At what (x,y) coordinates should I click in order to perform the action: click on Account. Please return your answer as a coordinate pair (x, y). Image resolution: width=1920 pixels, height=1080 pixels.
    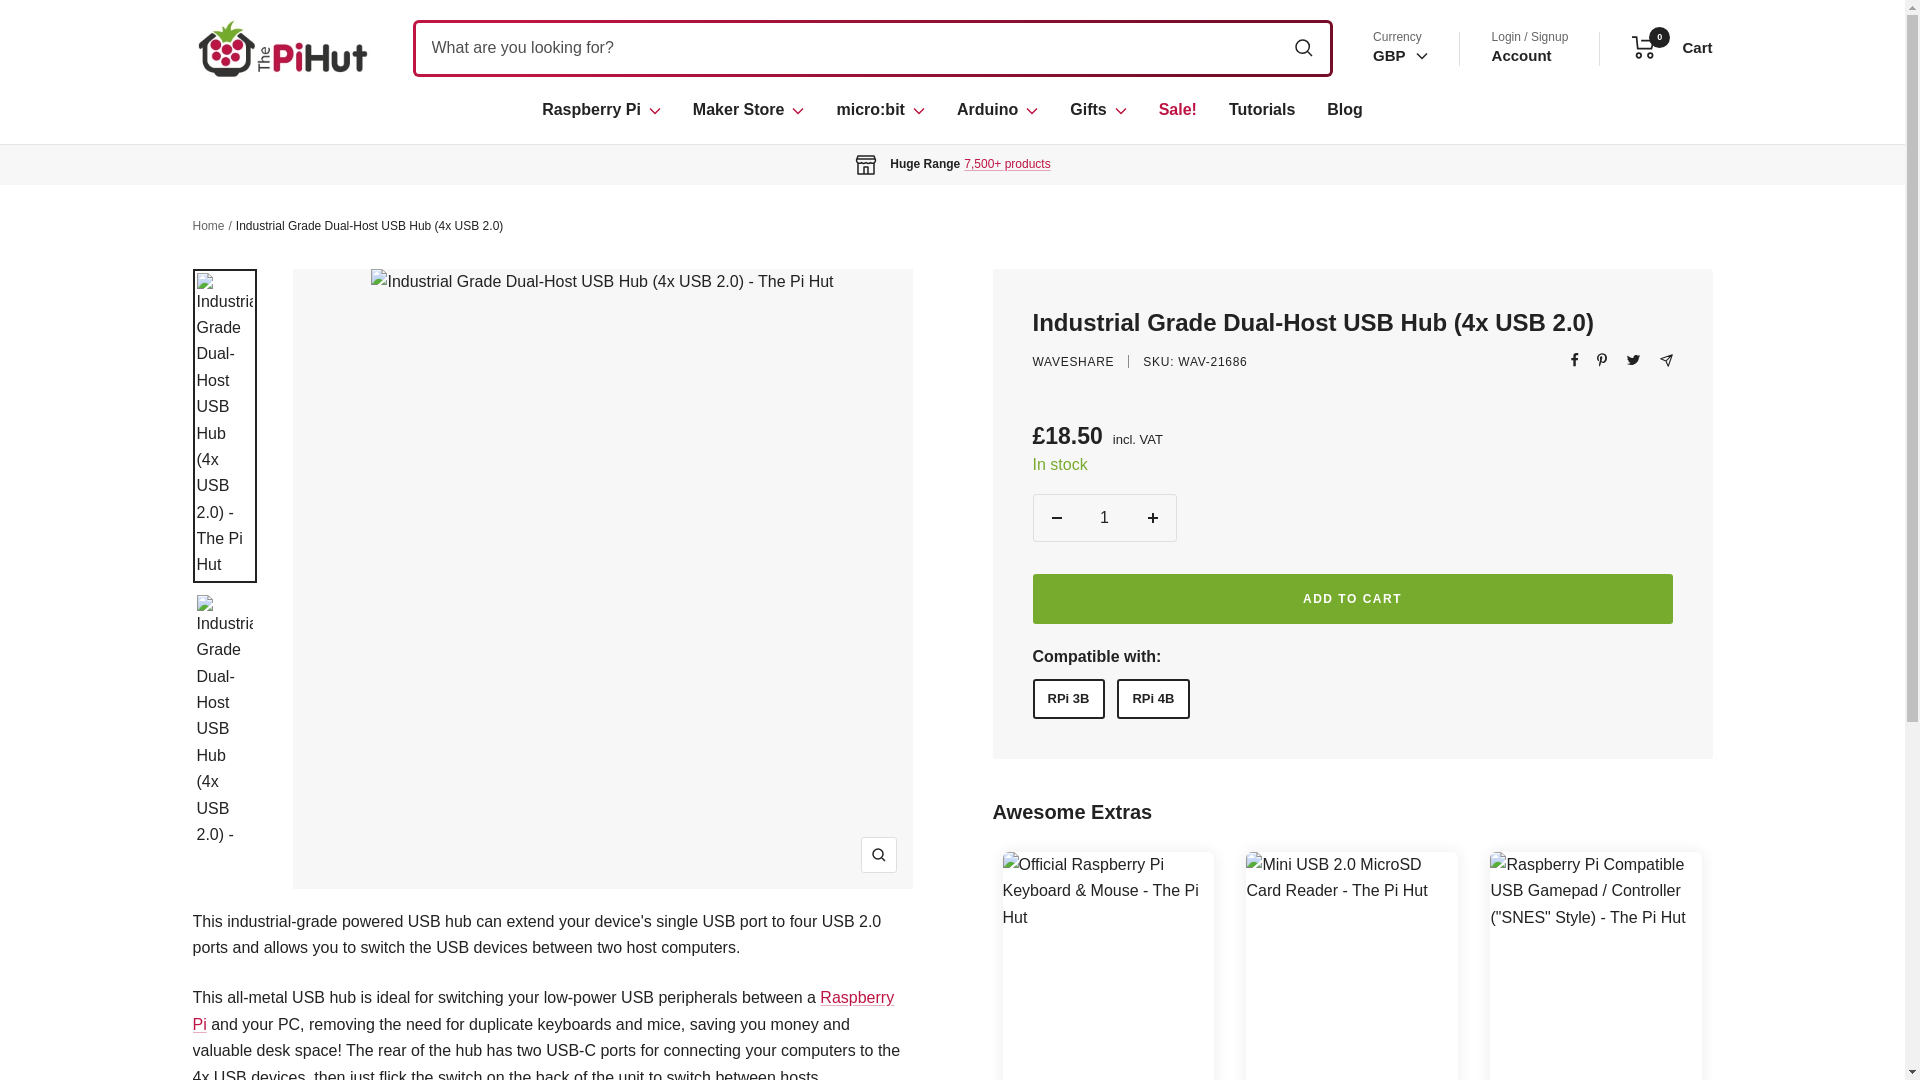
    Looking at the image, I should click on (1521, 55).